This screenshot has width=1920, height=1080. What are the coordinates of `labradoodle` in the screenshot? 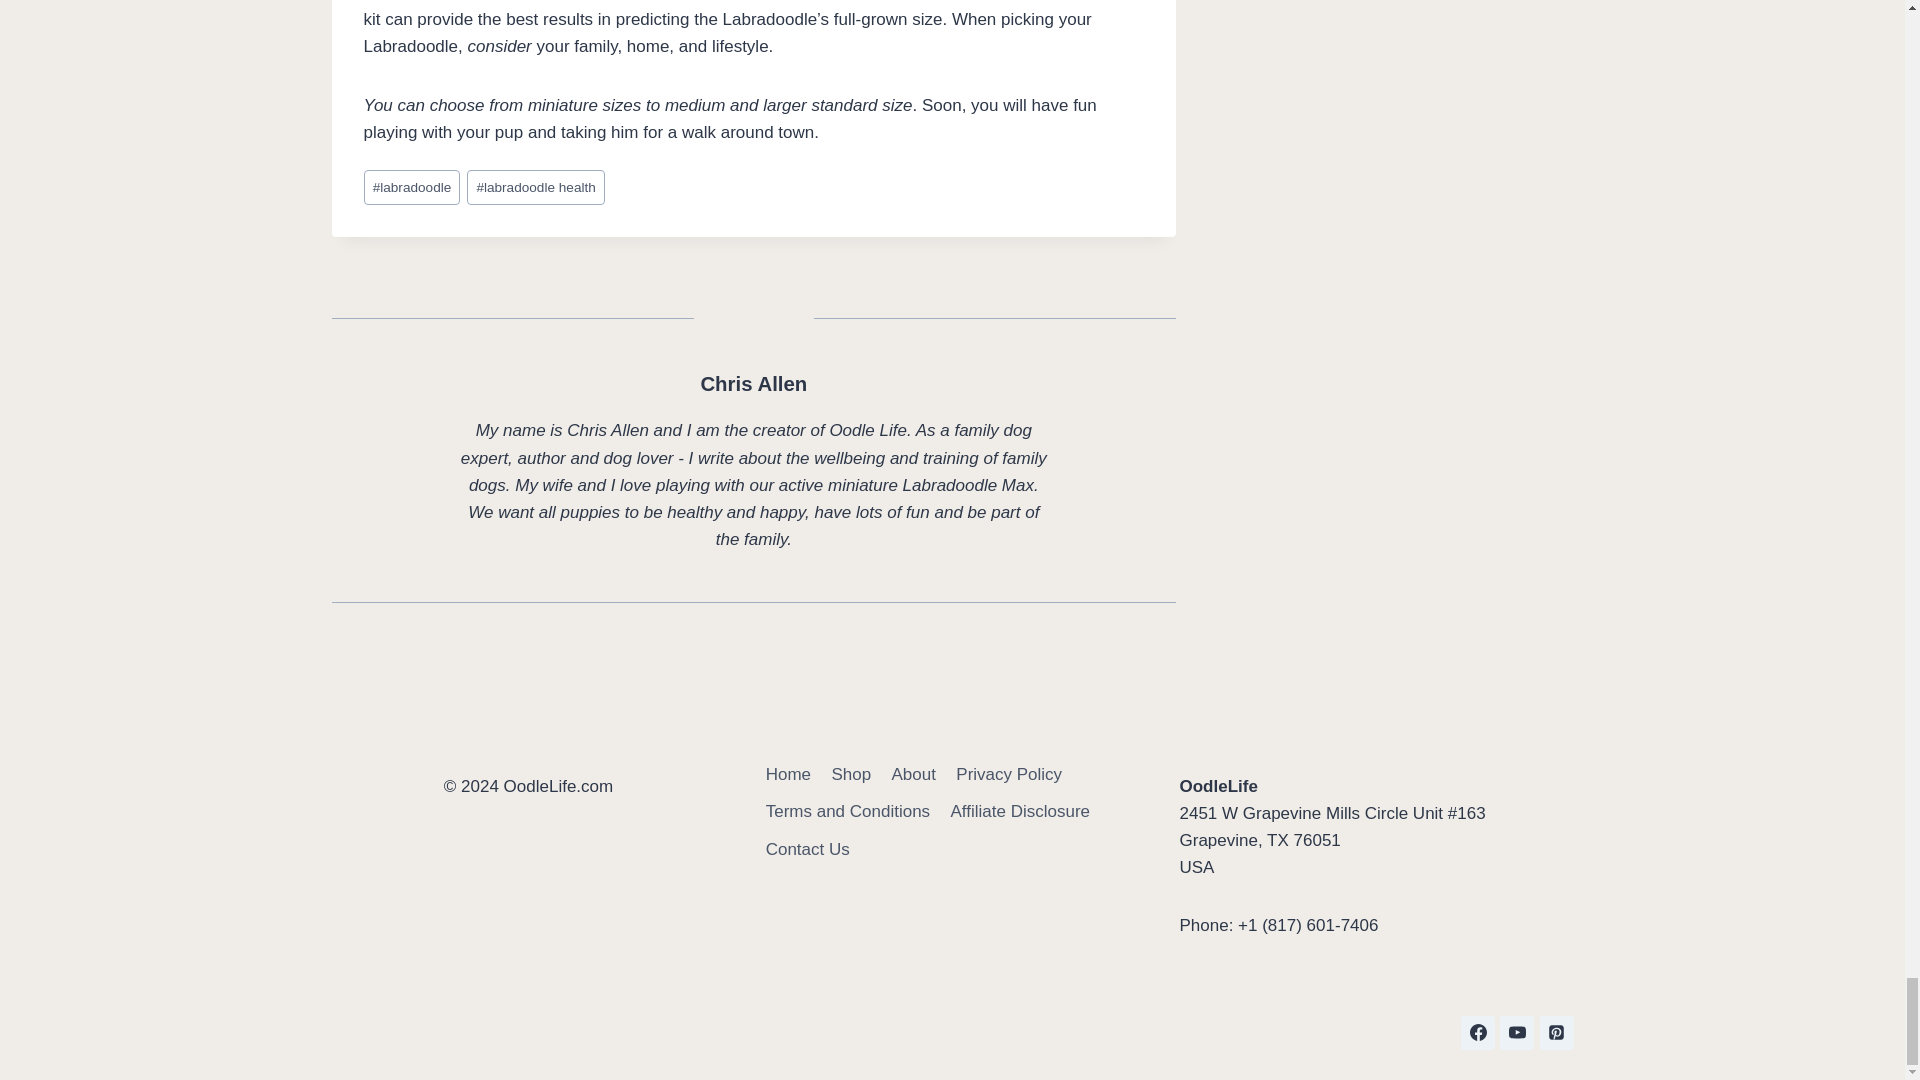 It's located at (412, 187).